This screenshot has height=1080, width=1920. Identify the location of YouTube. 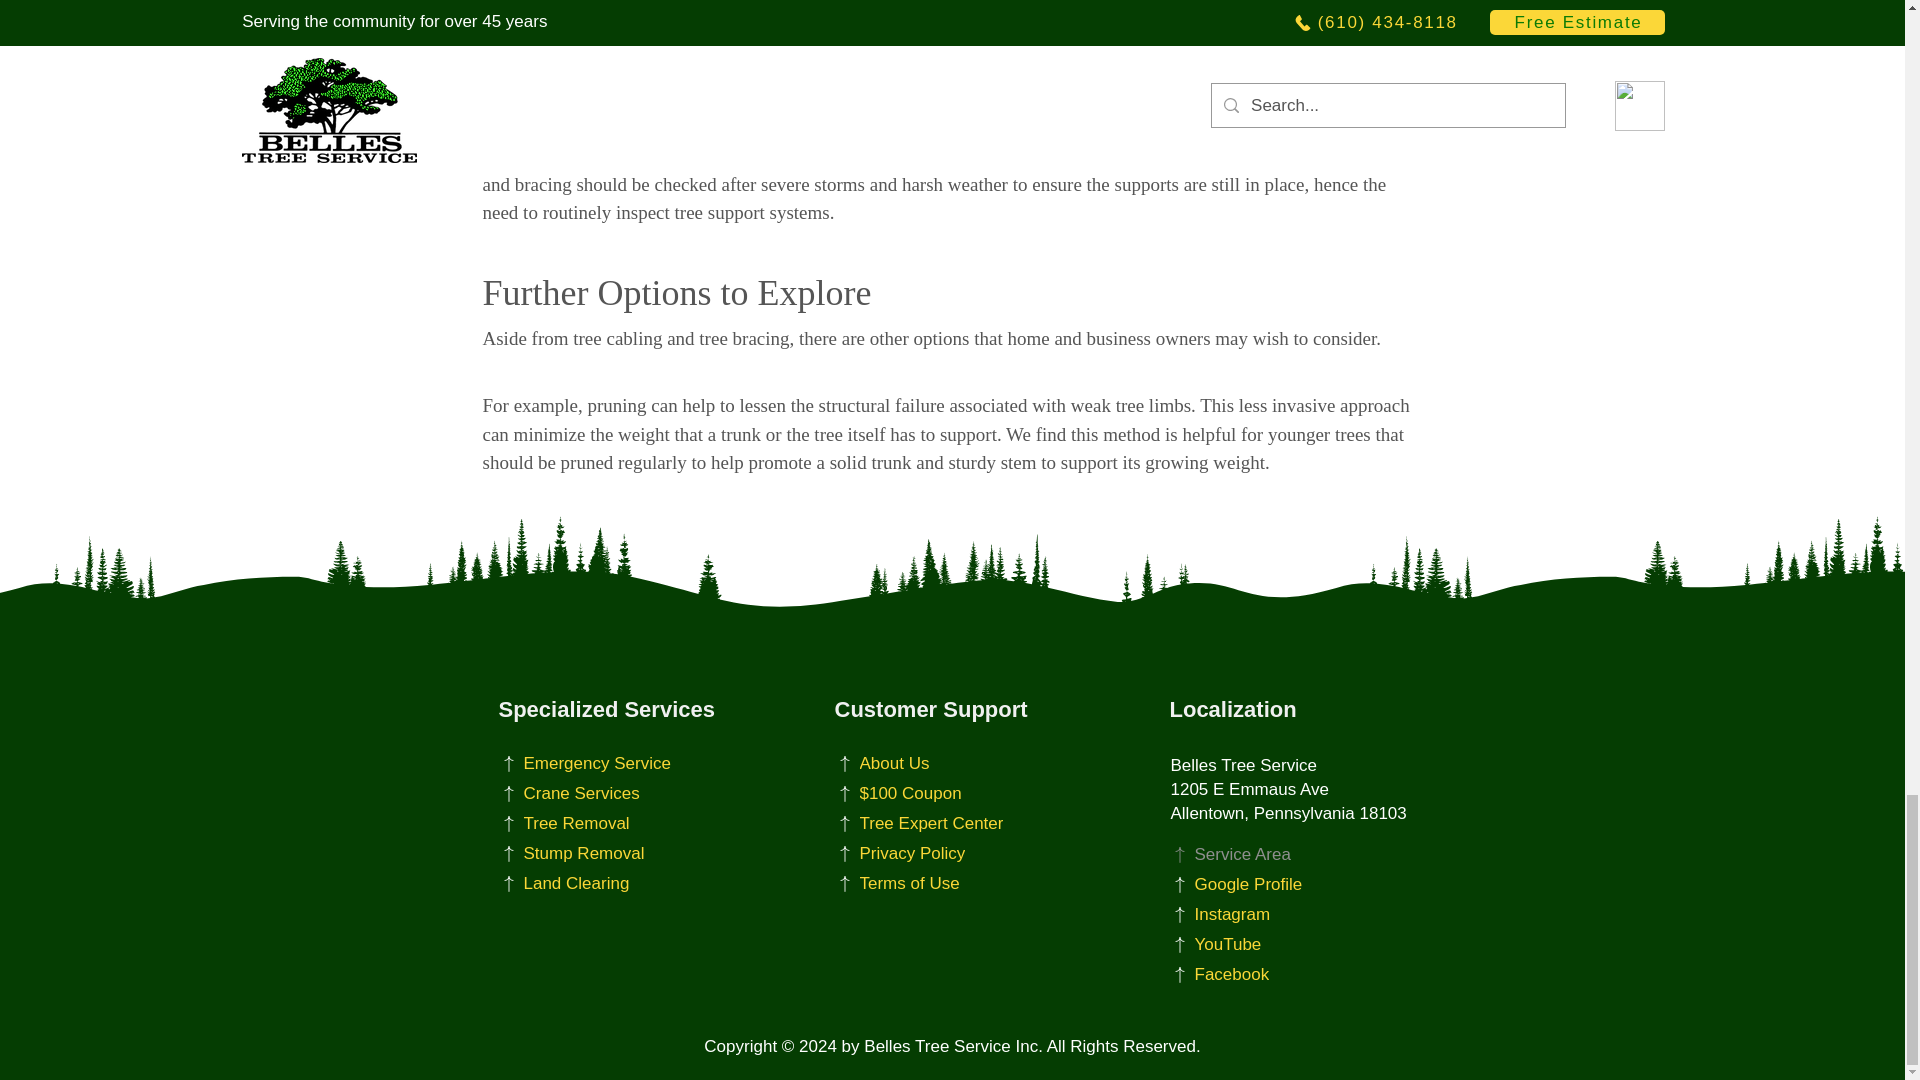
(1270, 944).